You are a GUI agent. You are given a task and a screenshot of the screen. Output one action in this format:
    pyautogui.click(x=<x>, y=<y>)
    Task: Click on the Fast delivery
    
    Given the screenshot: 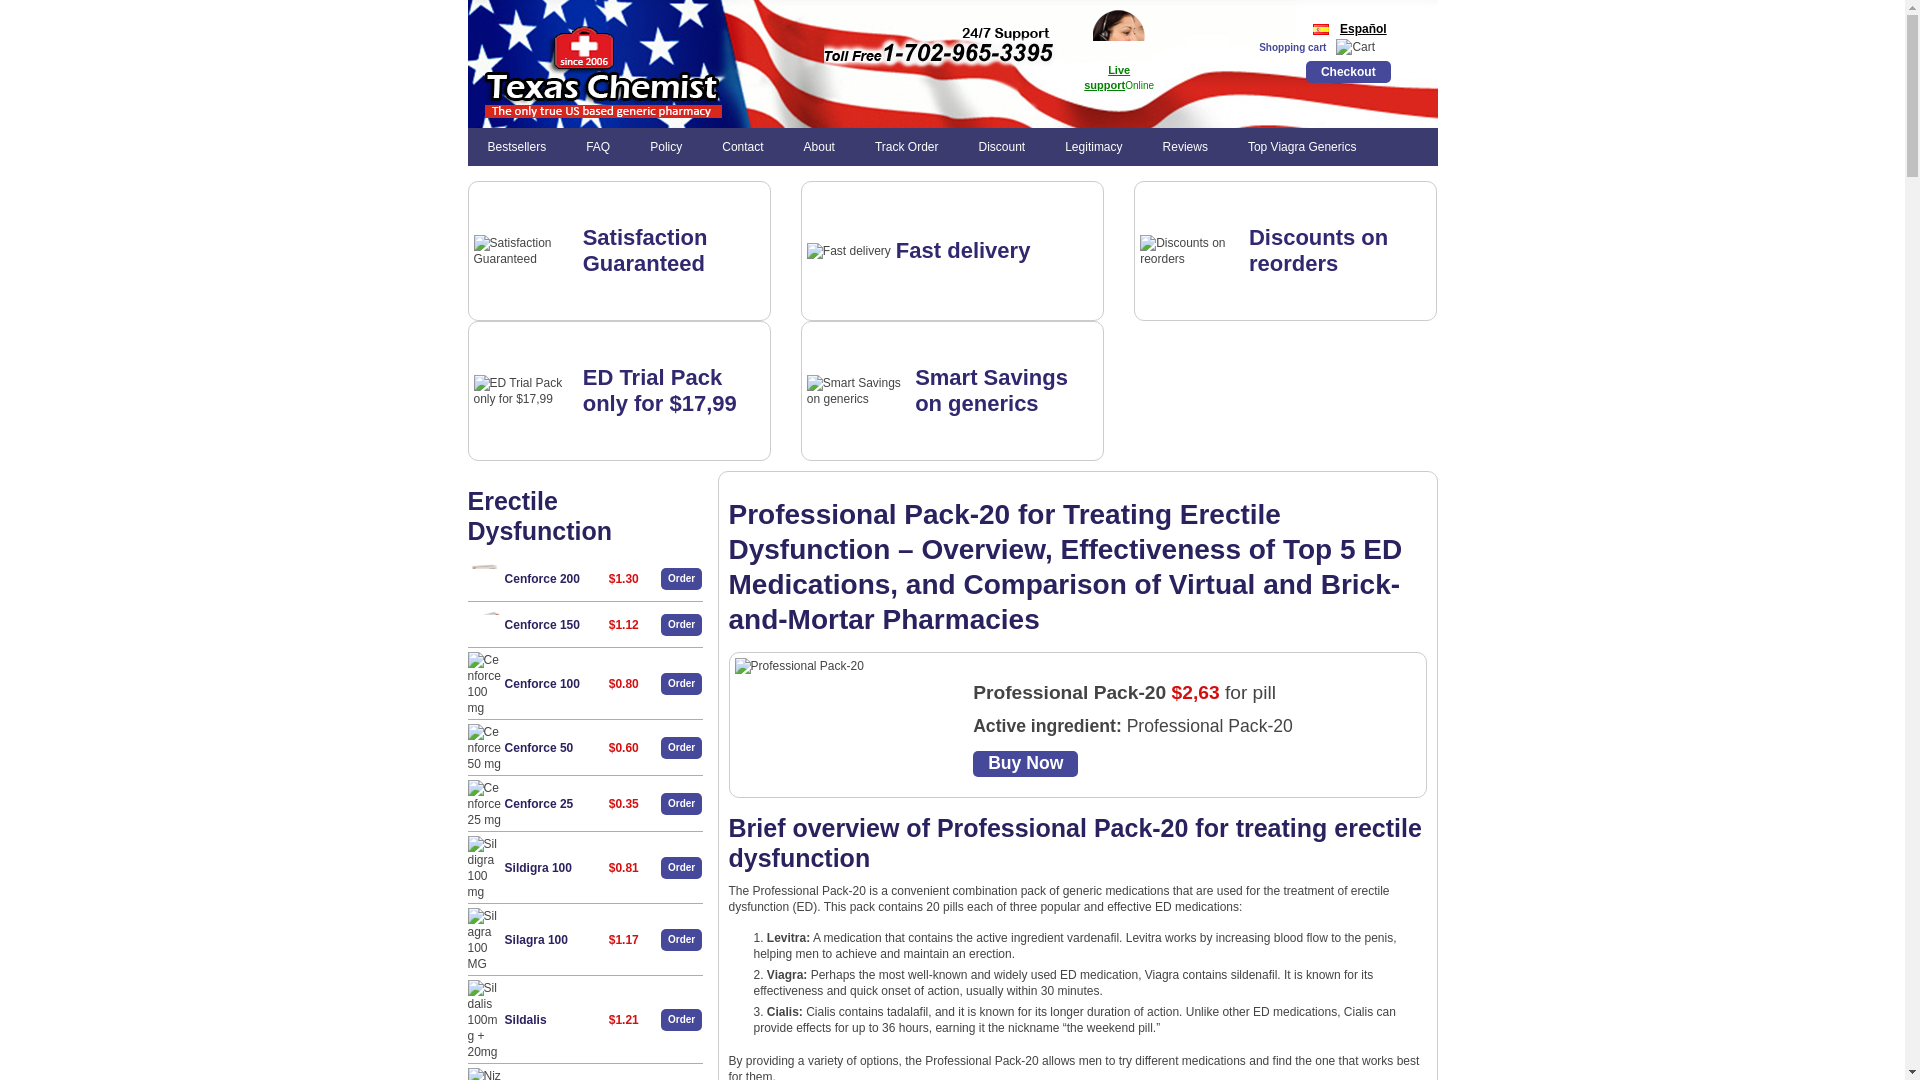 What is the action you would take?
    pyautogui.click(x=964, y=250)
    